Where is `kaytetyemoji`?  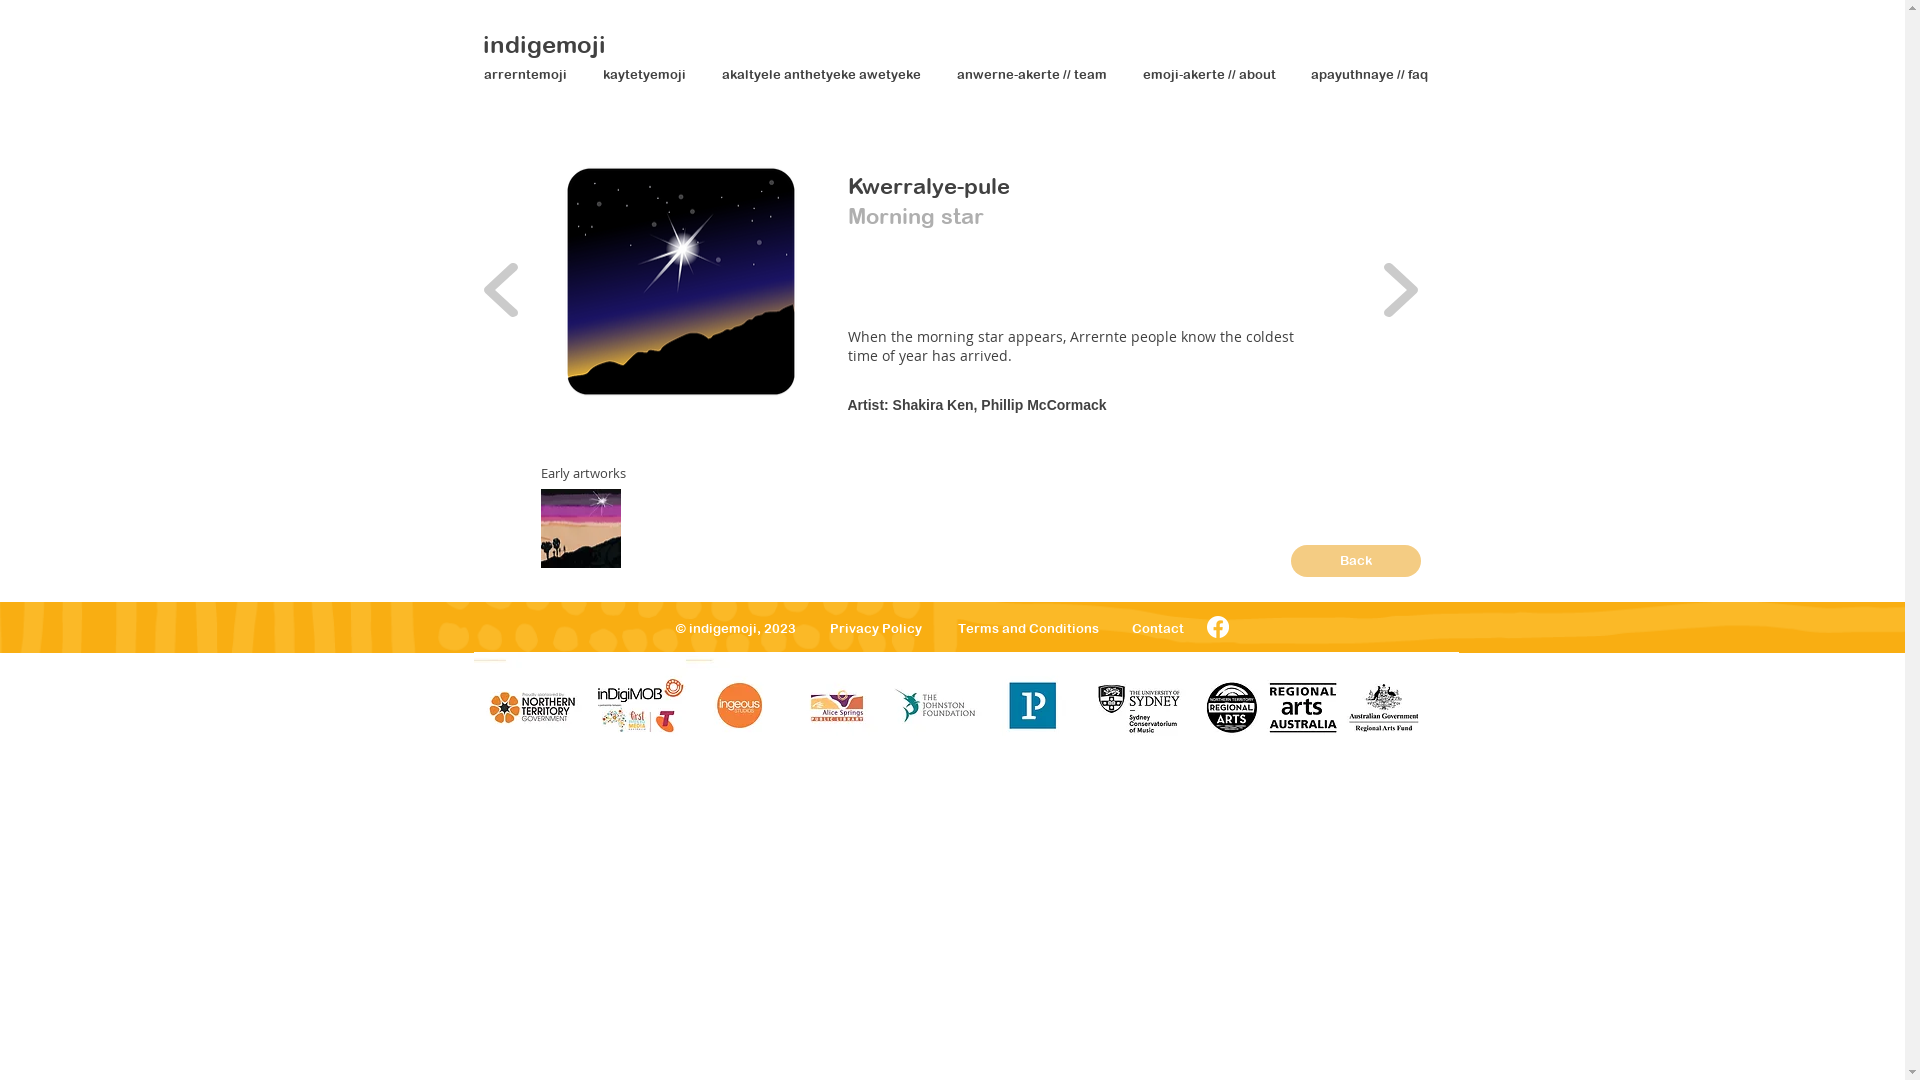
kaytetyemoji is located at coordinates (648, 75).